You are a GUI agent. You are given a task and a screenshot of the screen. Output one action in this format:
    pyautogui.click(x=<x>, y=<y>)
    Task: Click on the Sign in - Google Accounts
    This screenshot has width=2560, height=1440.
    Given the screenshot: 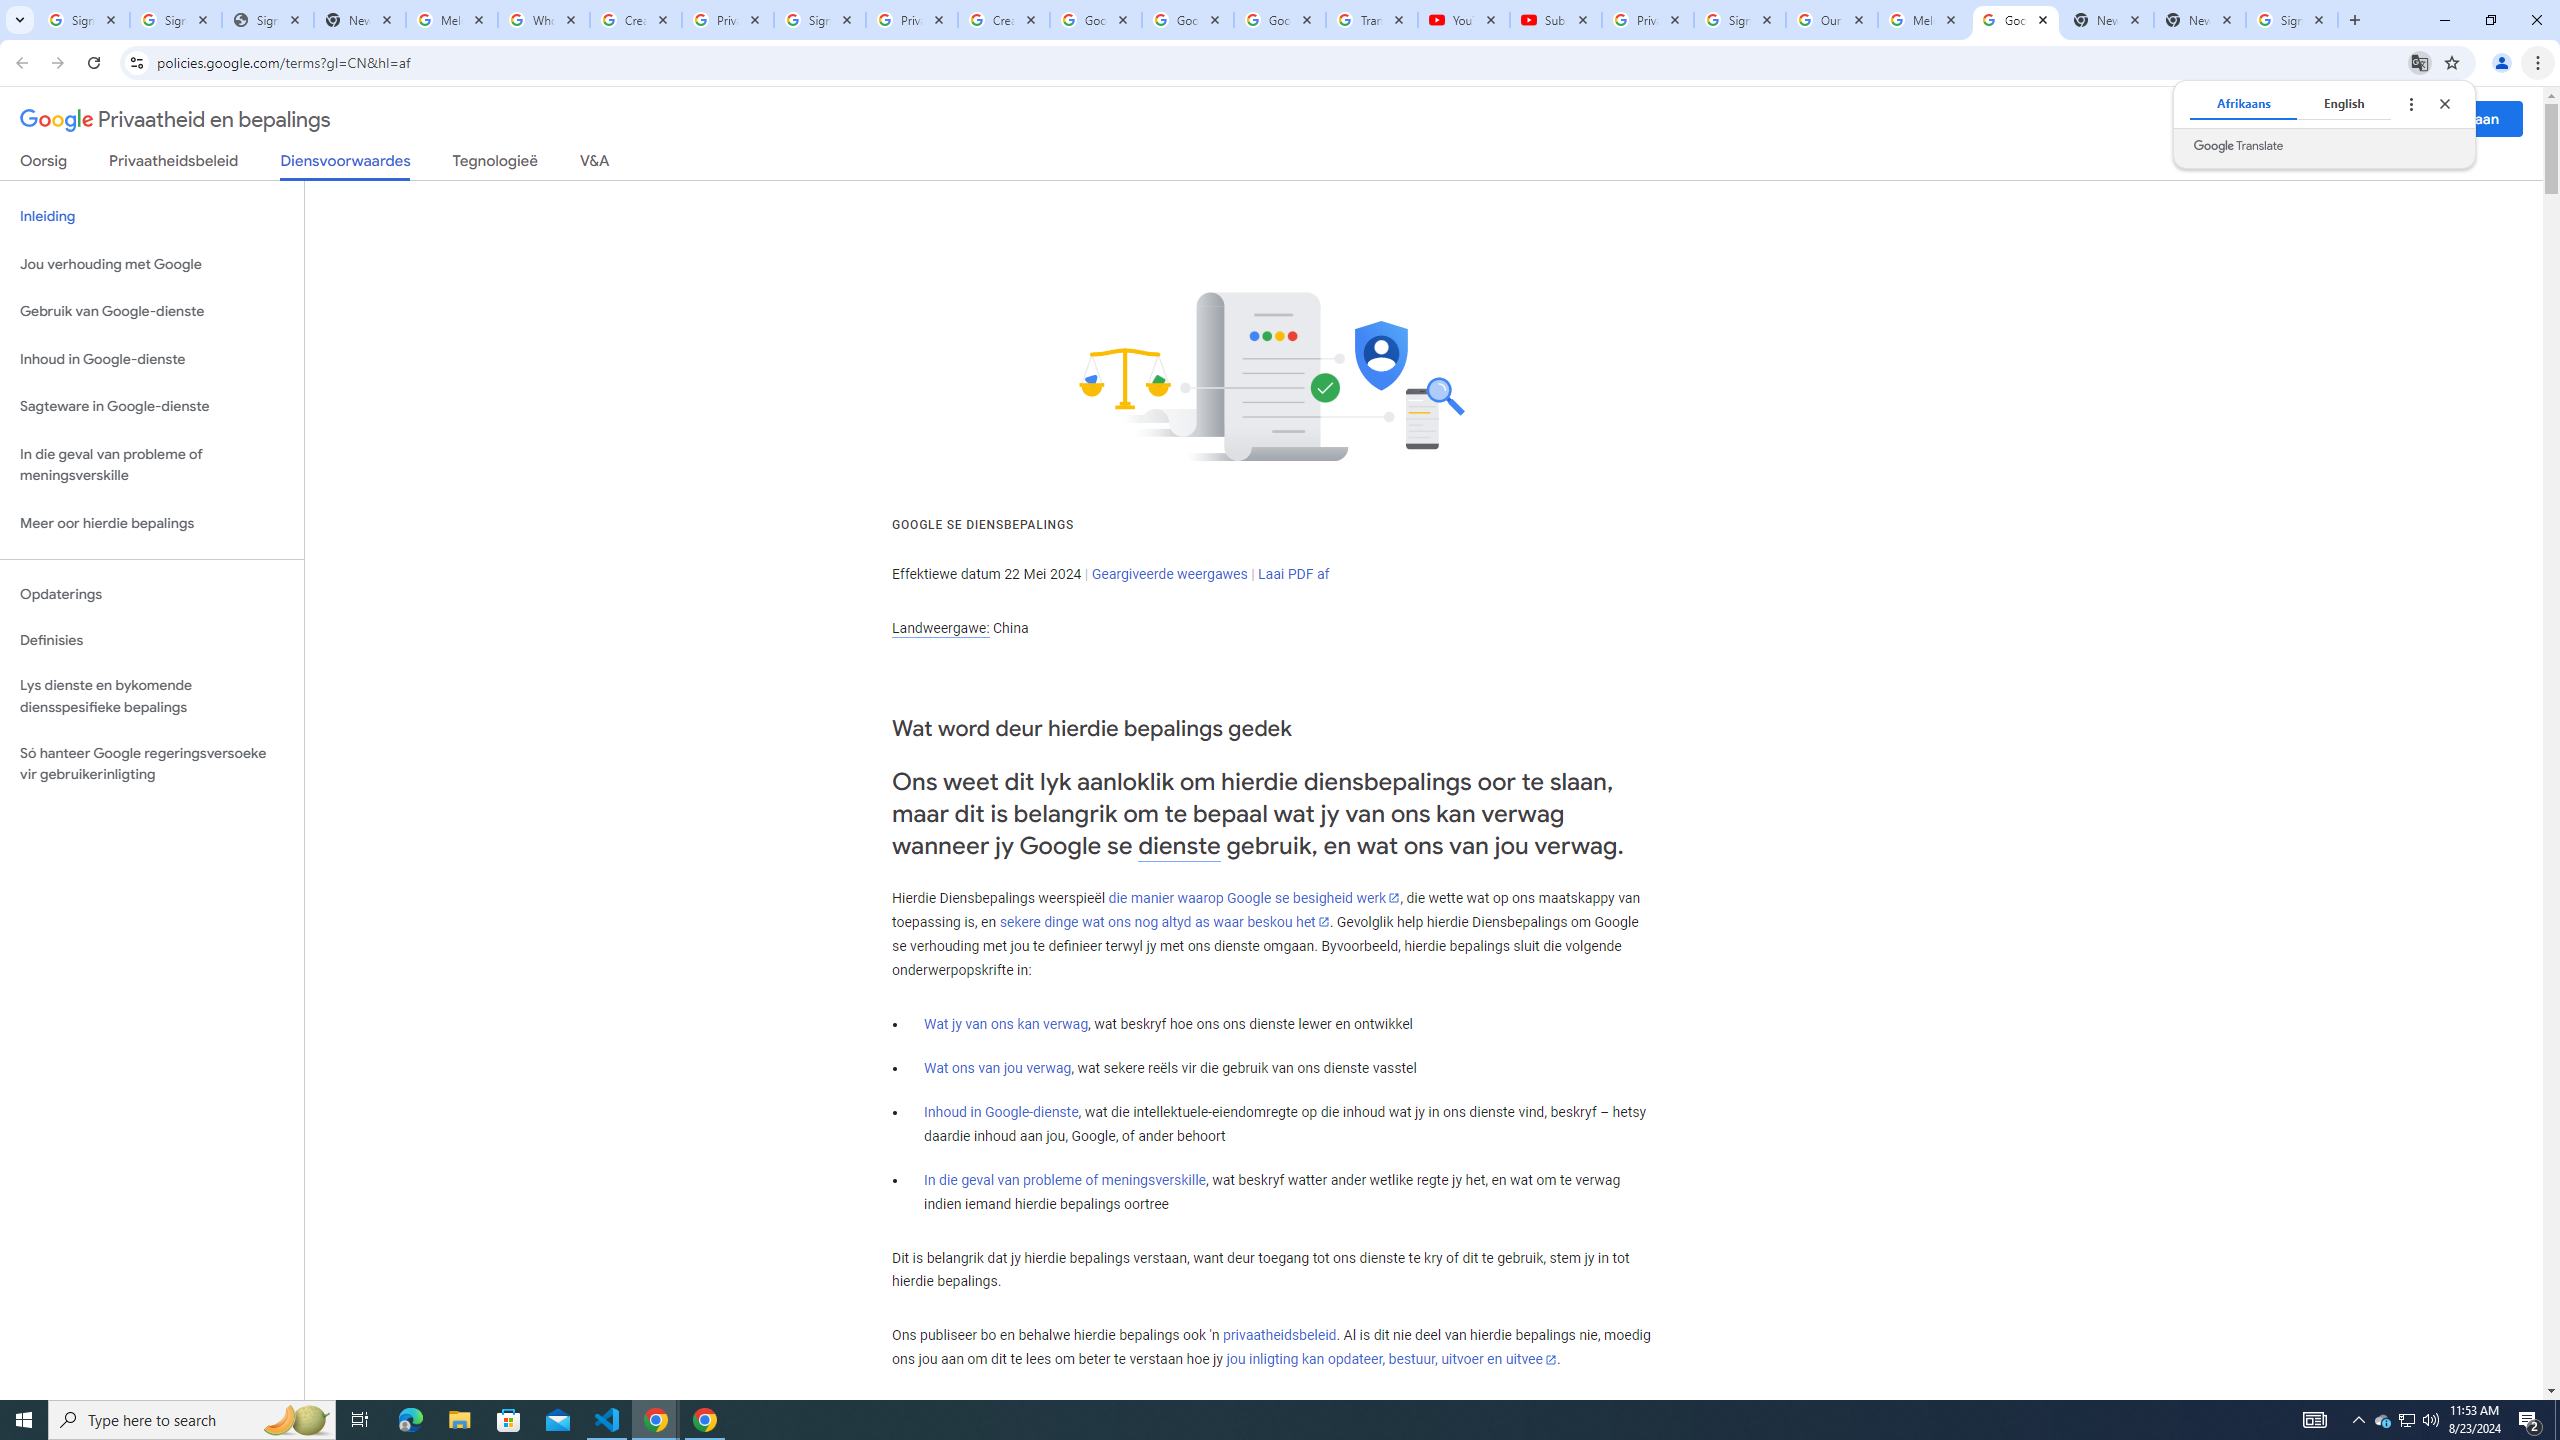 What is the action you would take?
    pyautogui.click(x=175, y=20)
    